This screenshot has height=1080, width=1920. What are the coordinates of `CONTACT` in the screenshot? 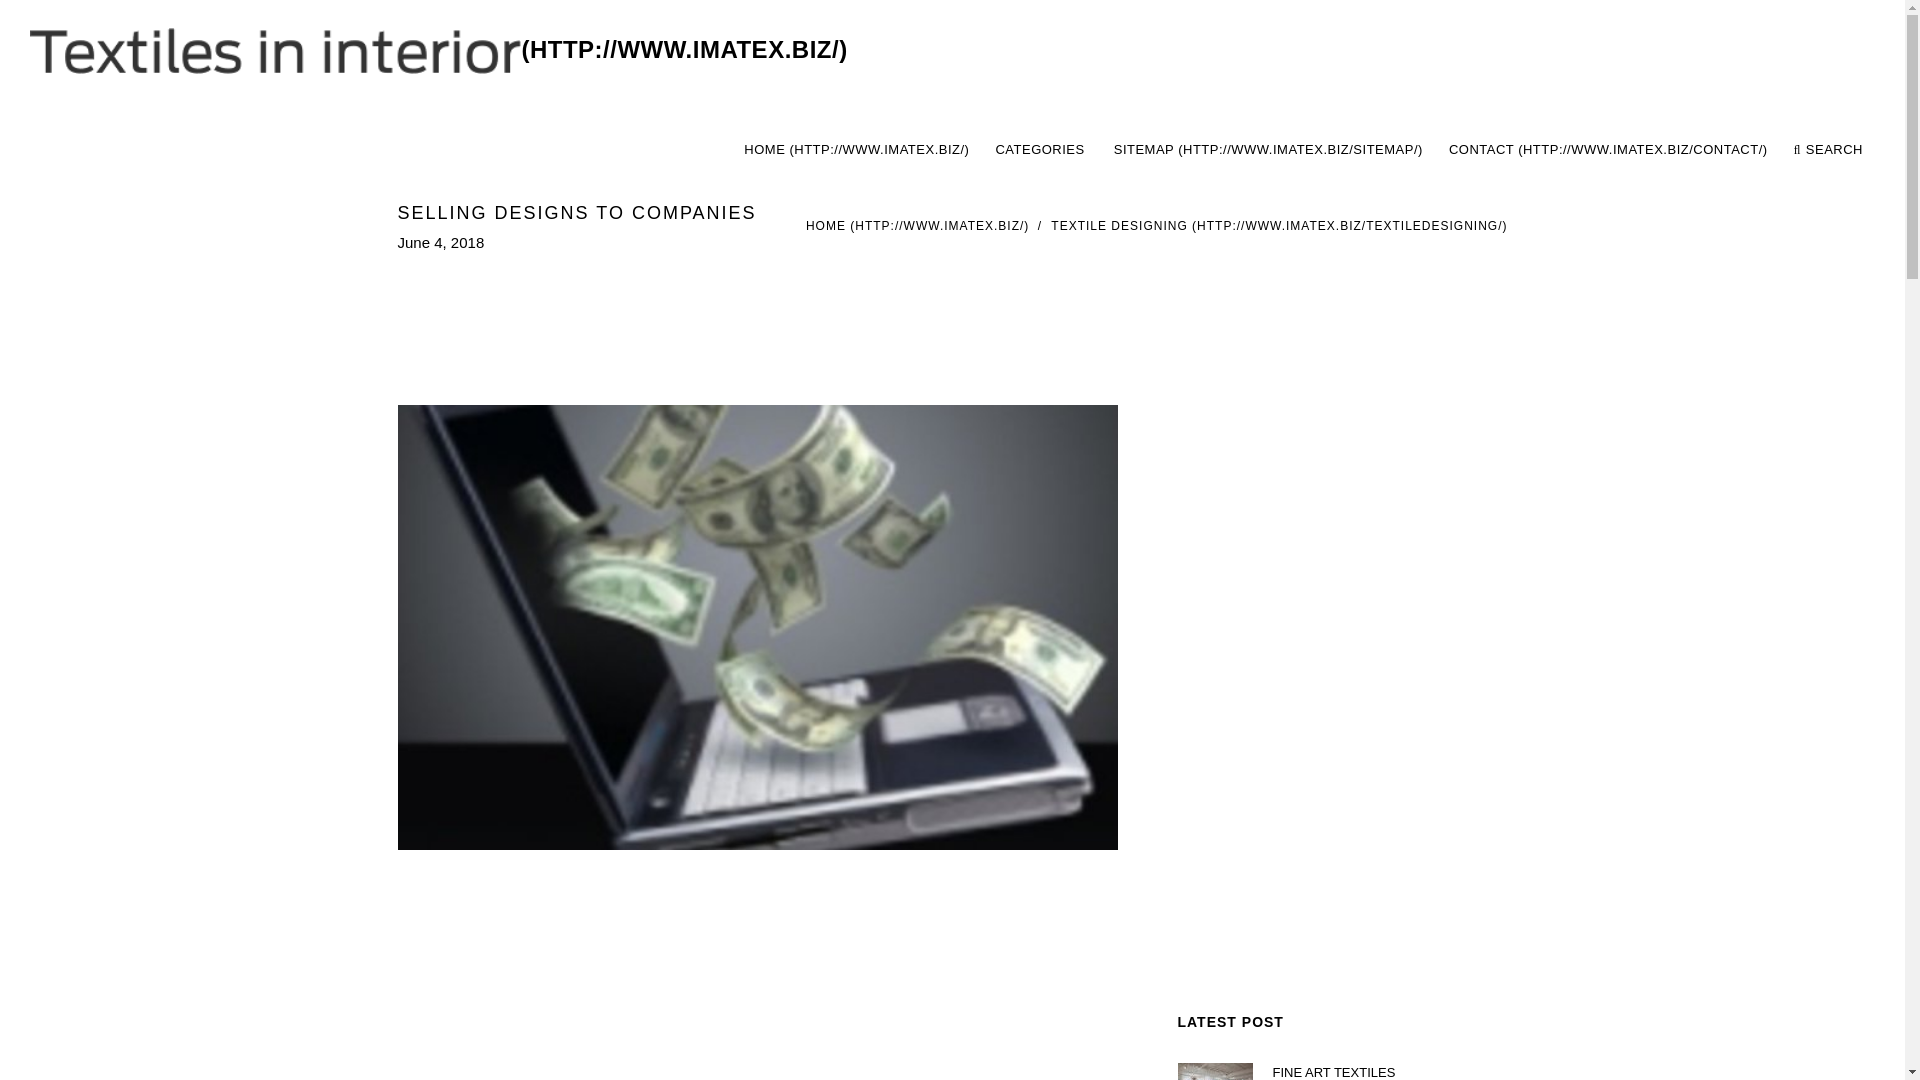 It's located at (1608, 150).